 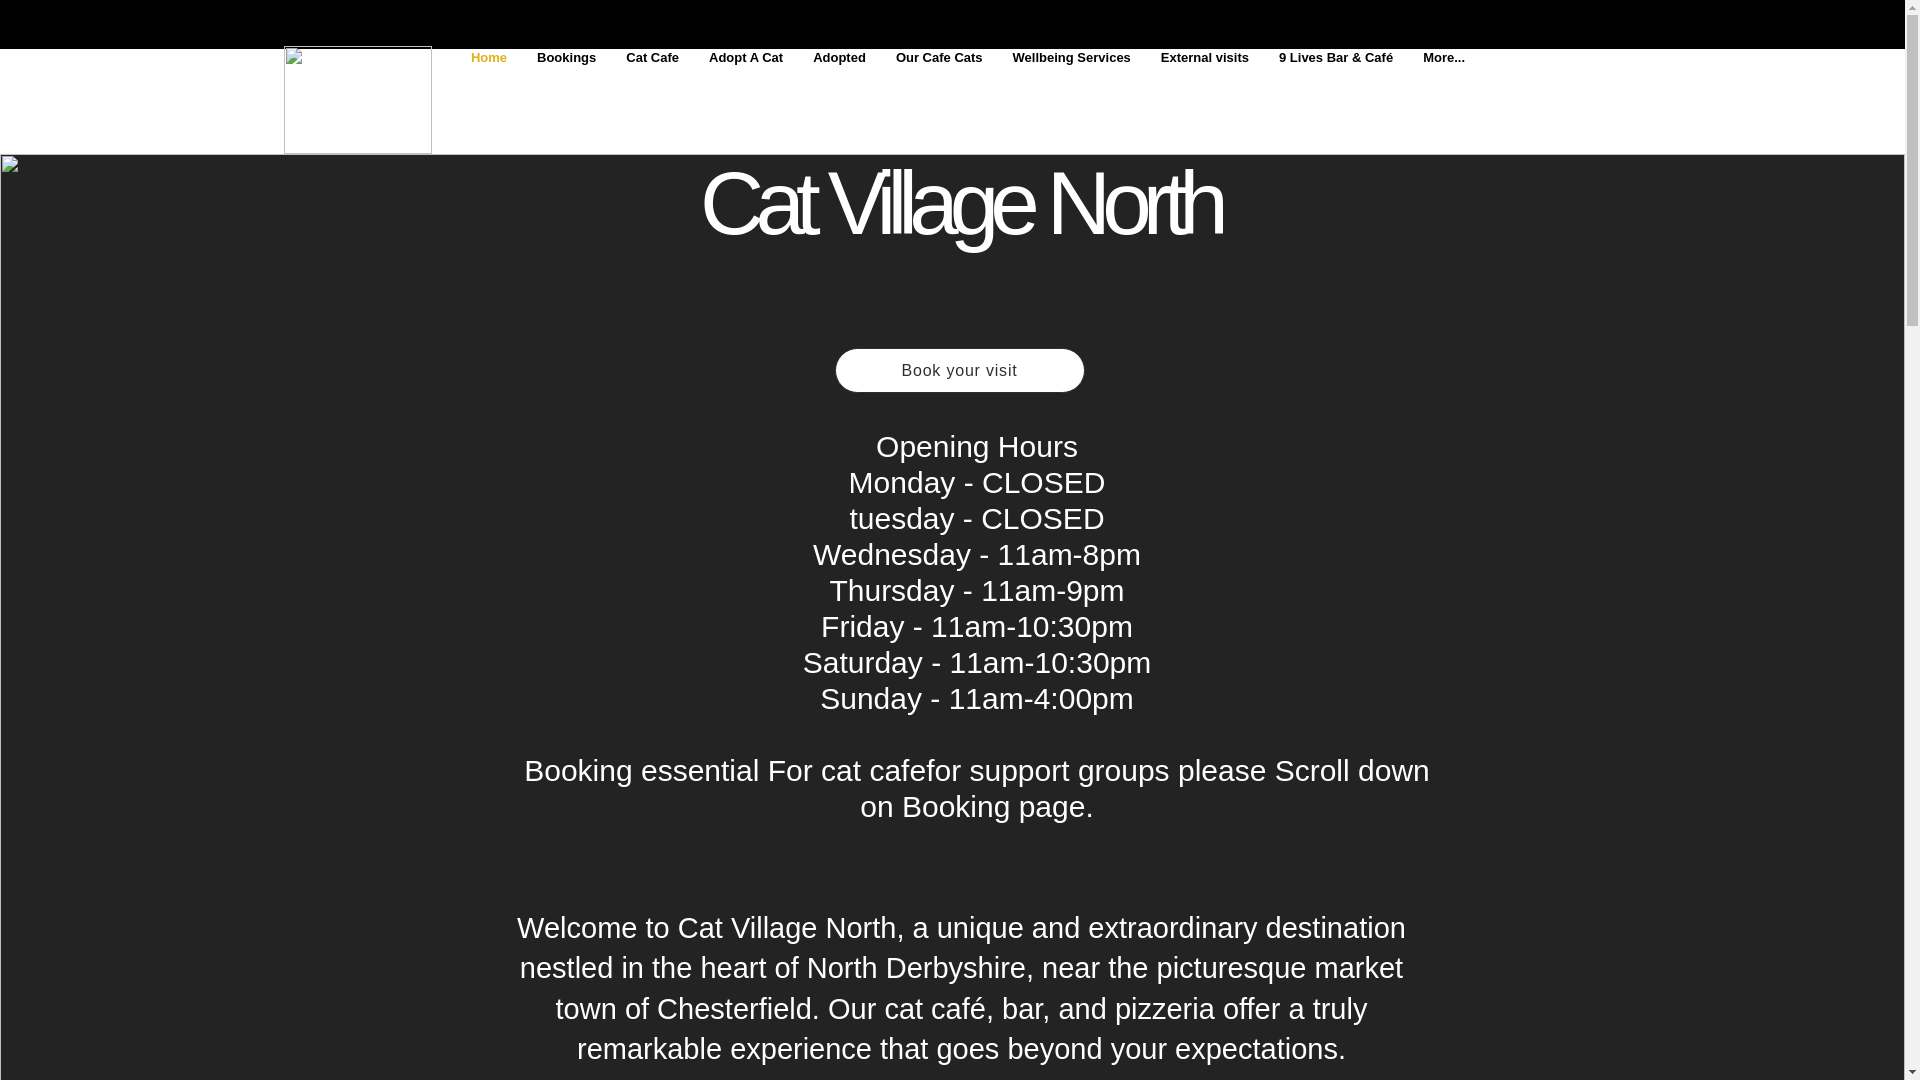 What do you see at coordinates (1204, 80) in the screenshot?
I see `External visits` at bounding box center [1204, 80].